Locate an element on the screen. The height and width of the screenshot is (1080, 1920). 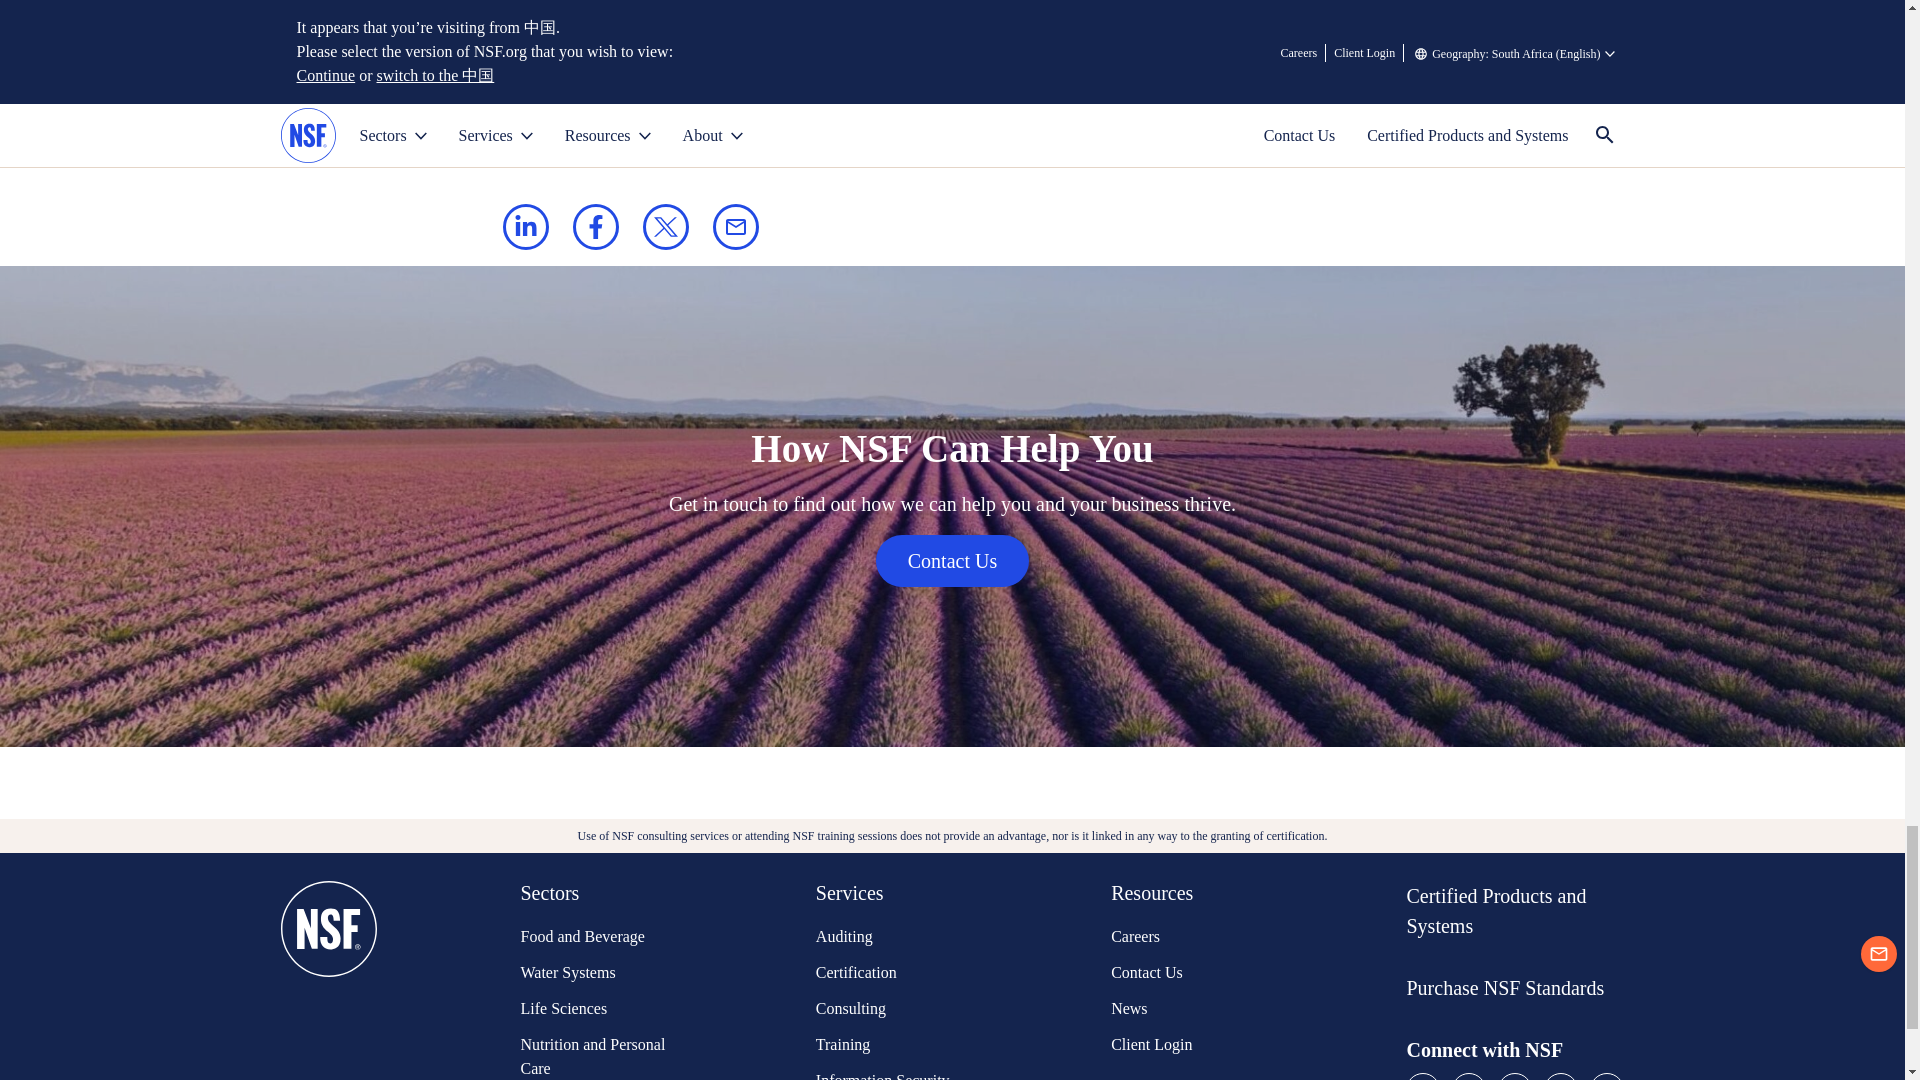
Life Sciences is located at coordinates (595, 1008).